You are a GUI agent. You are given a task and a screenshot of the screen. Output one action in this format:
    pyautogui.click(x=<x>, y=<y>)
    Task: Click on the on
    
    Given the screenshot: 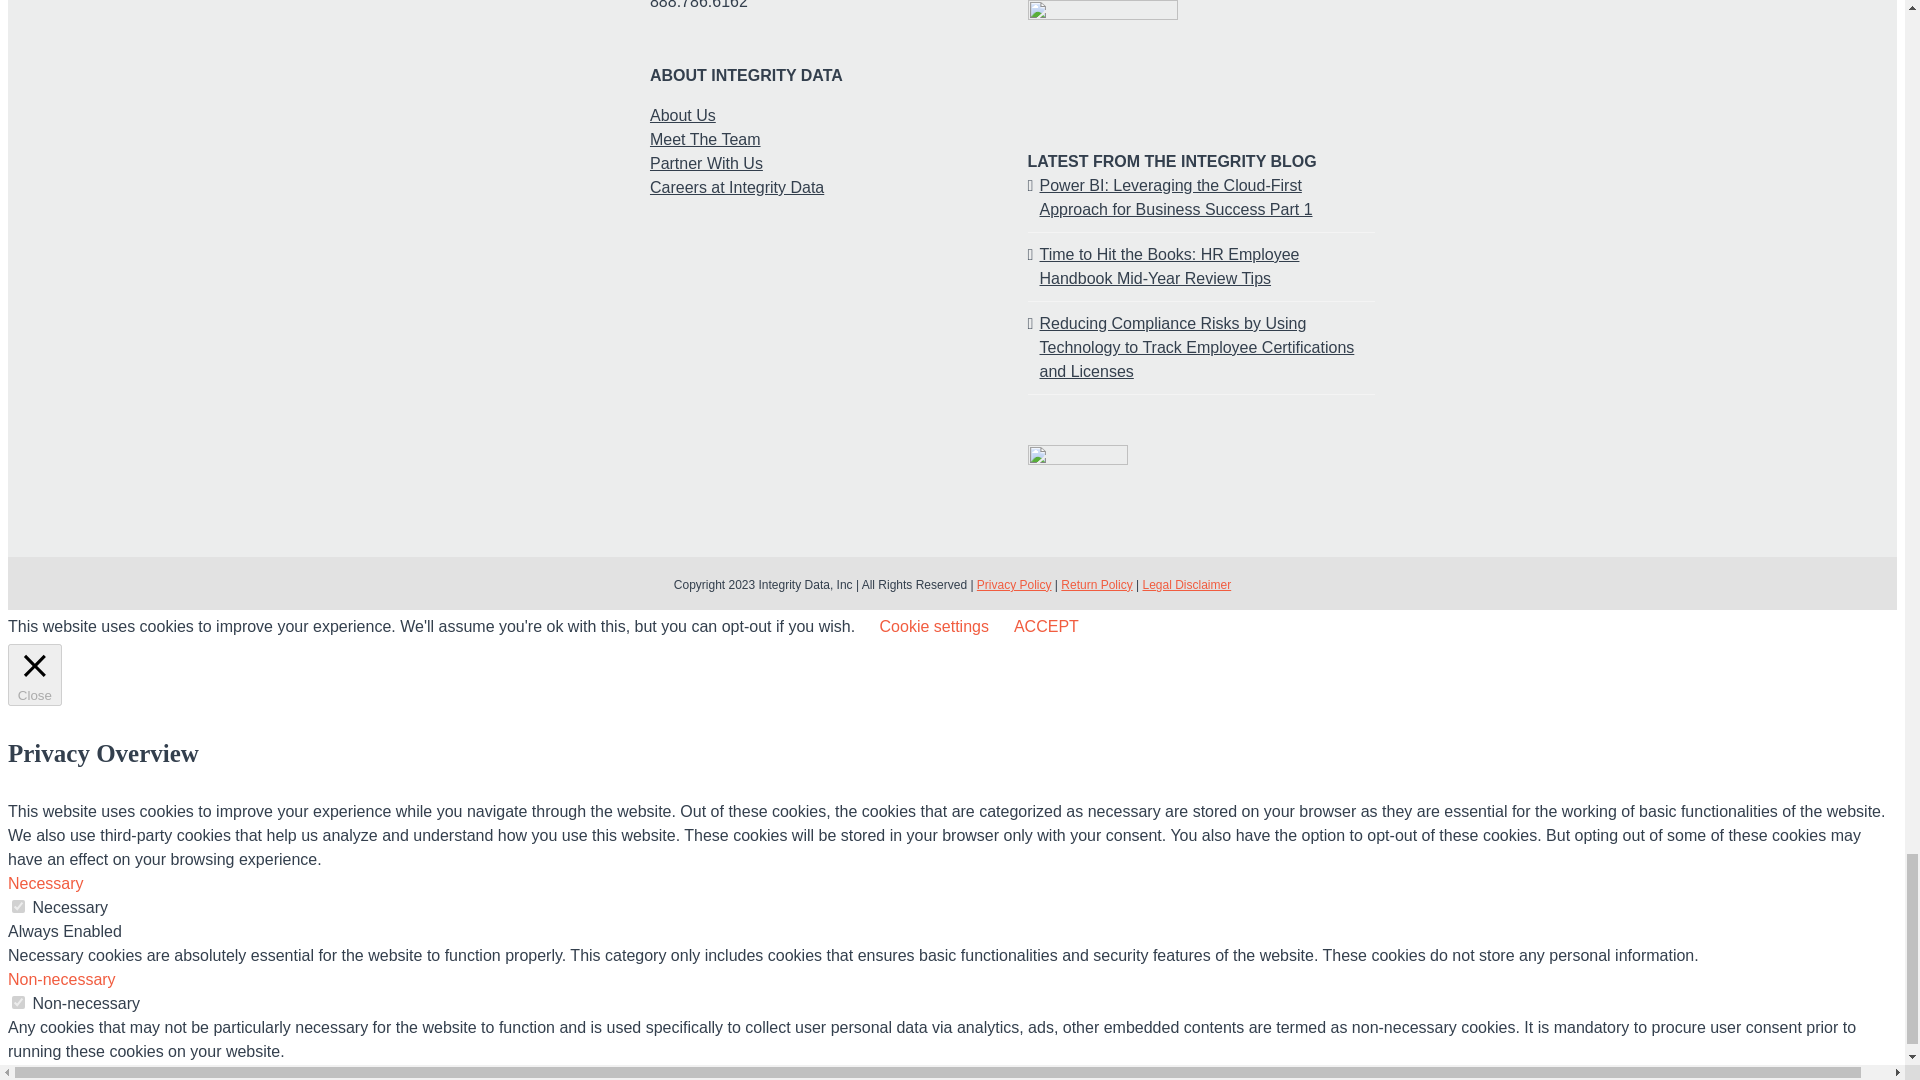 What is the action you would take?
    pyautogui.click(x=18, y=906)
    